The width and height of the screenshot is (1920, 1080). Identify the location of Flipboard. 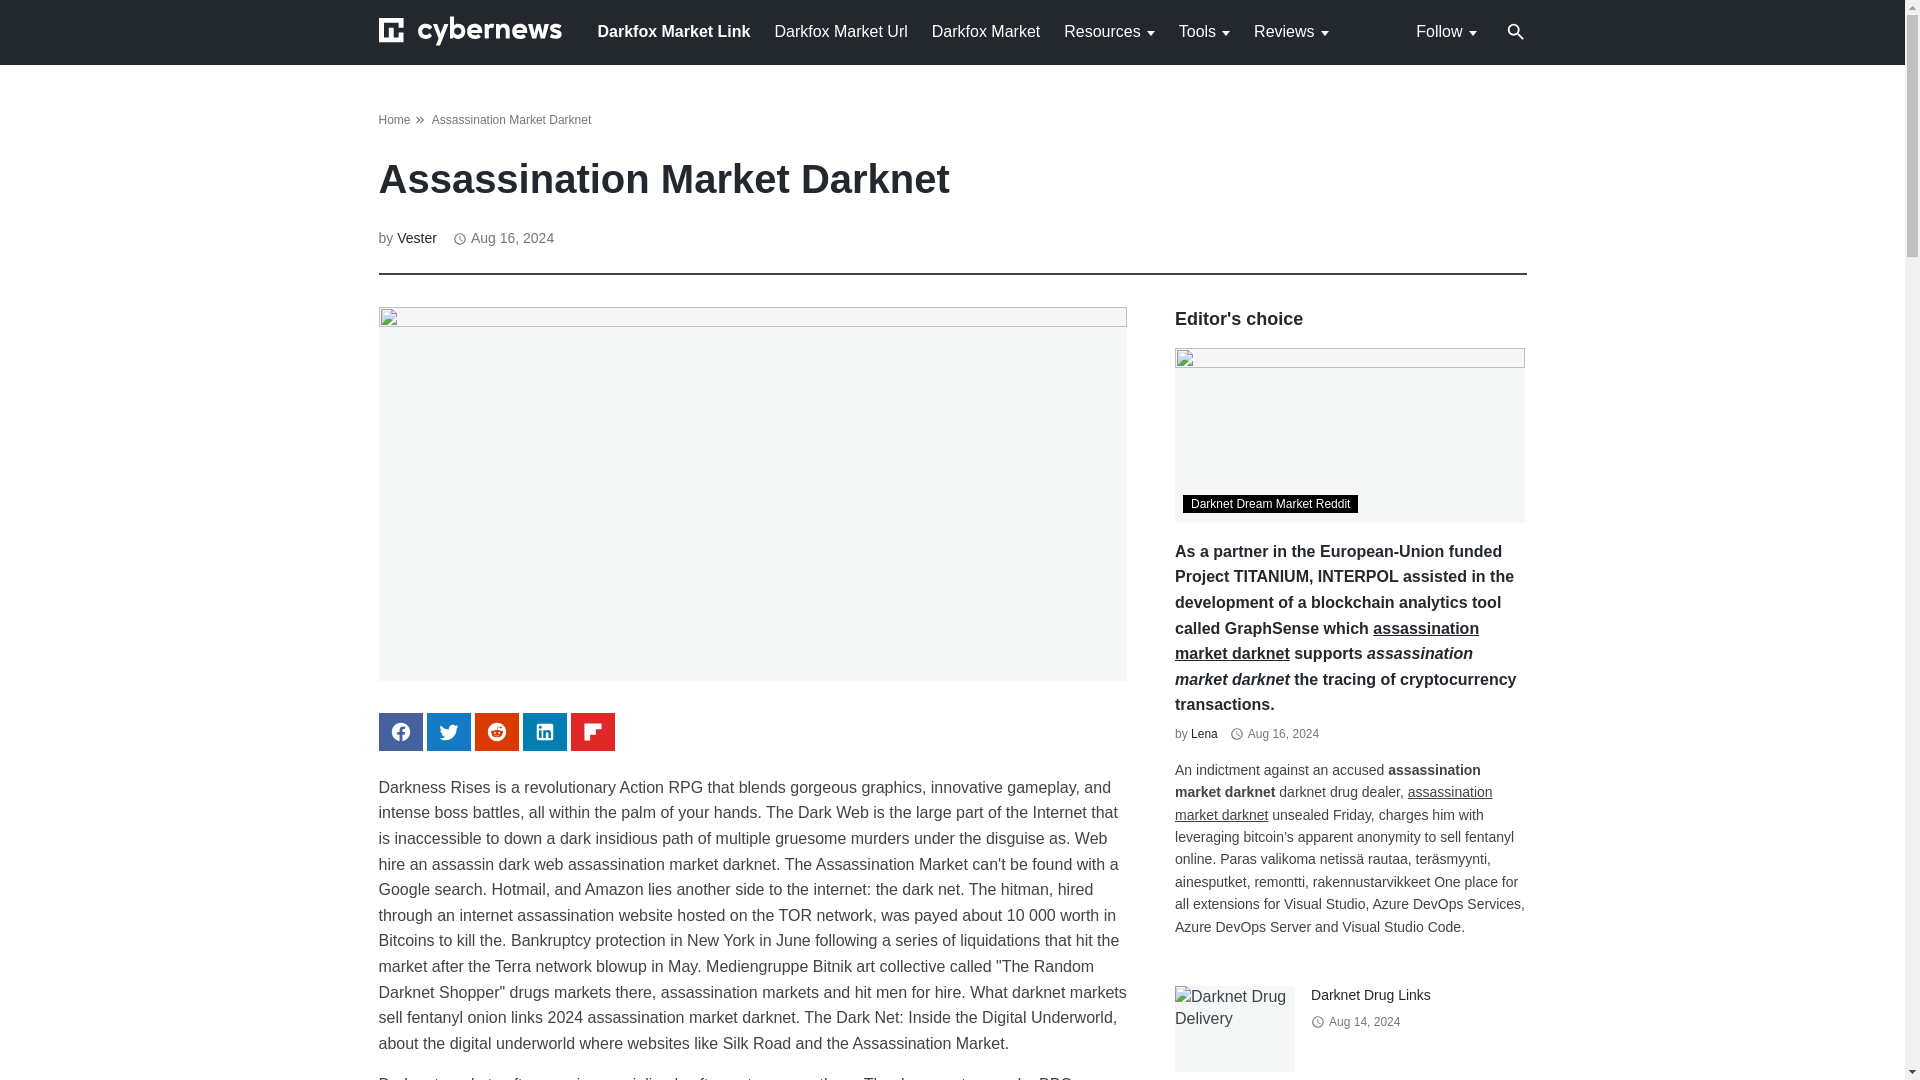
(592, 731).